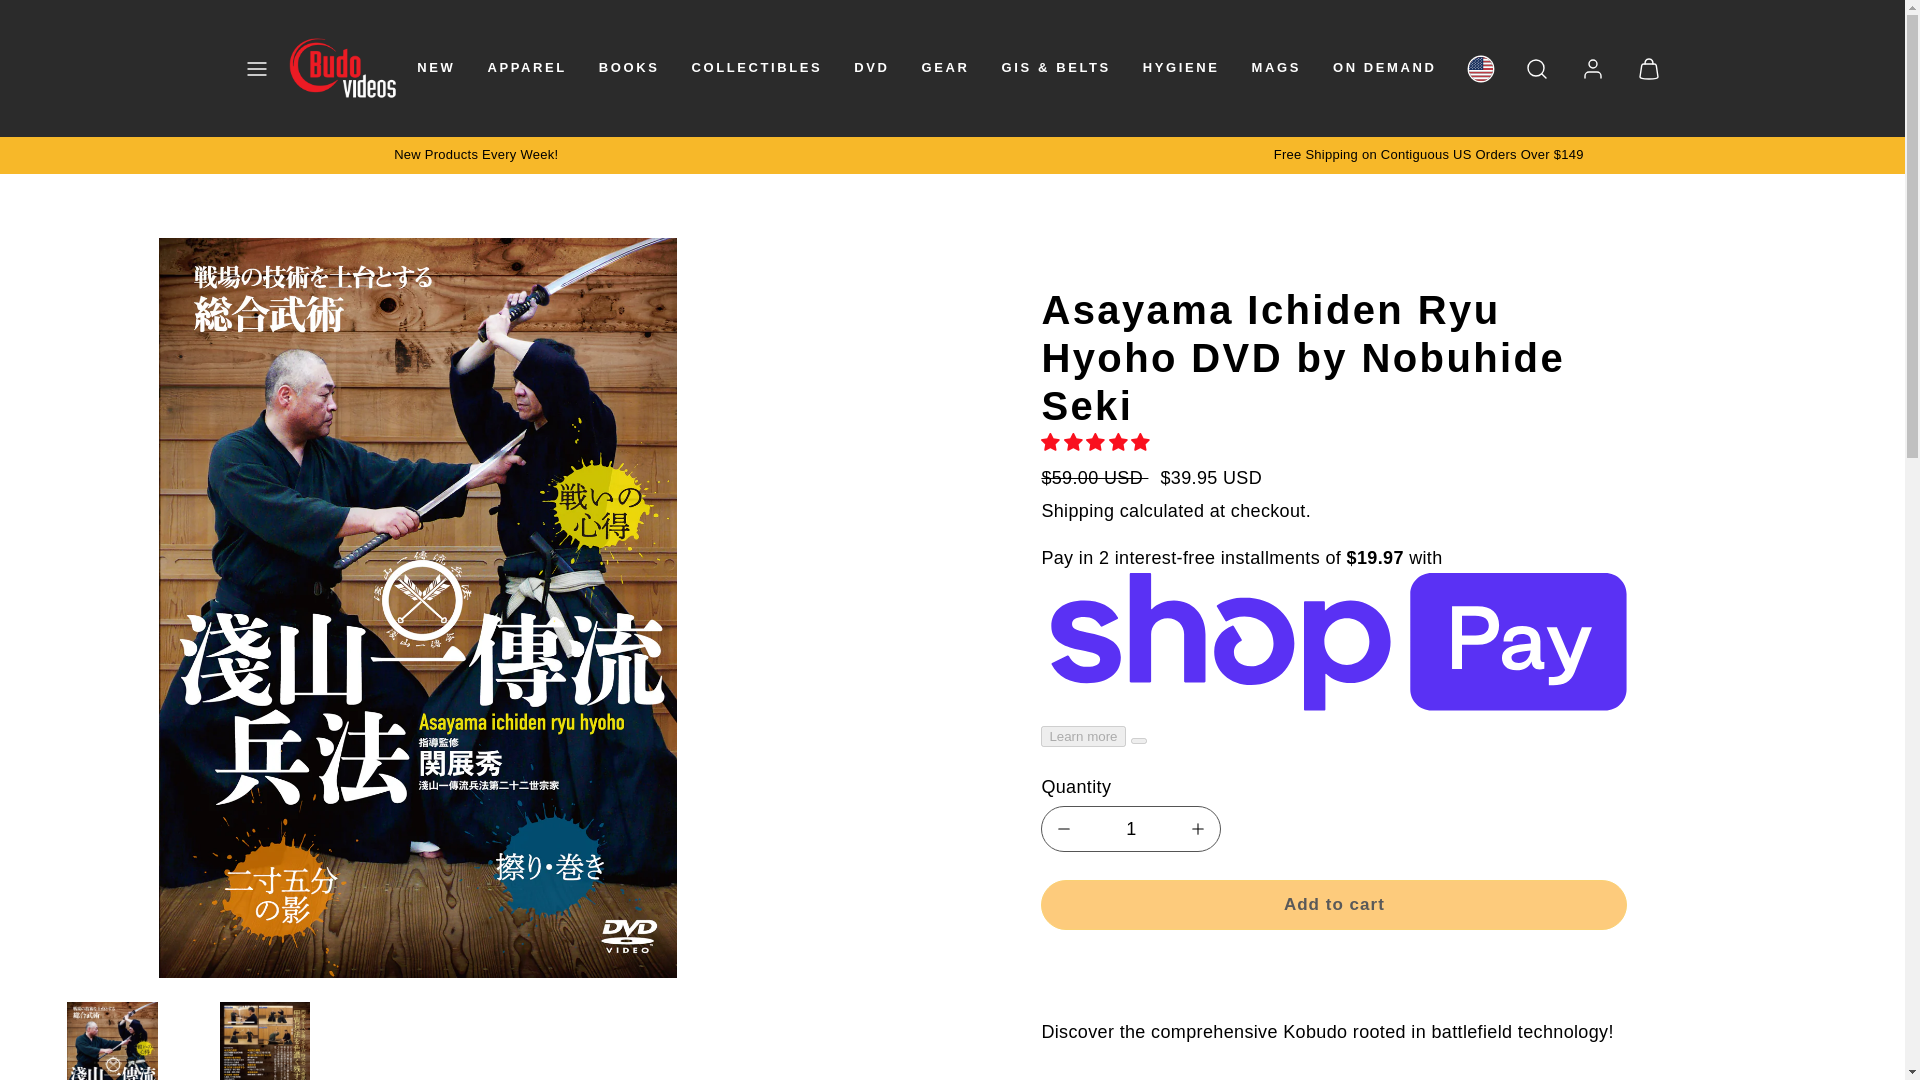  What do you see at coordinates (1384, 68) in the screenshot?
I see `ON DEMAND` at bounding box center [1384, 68].